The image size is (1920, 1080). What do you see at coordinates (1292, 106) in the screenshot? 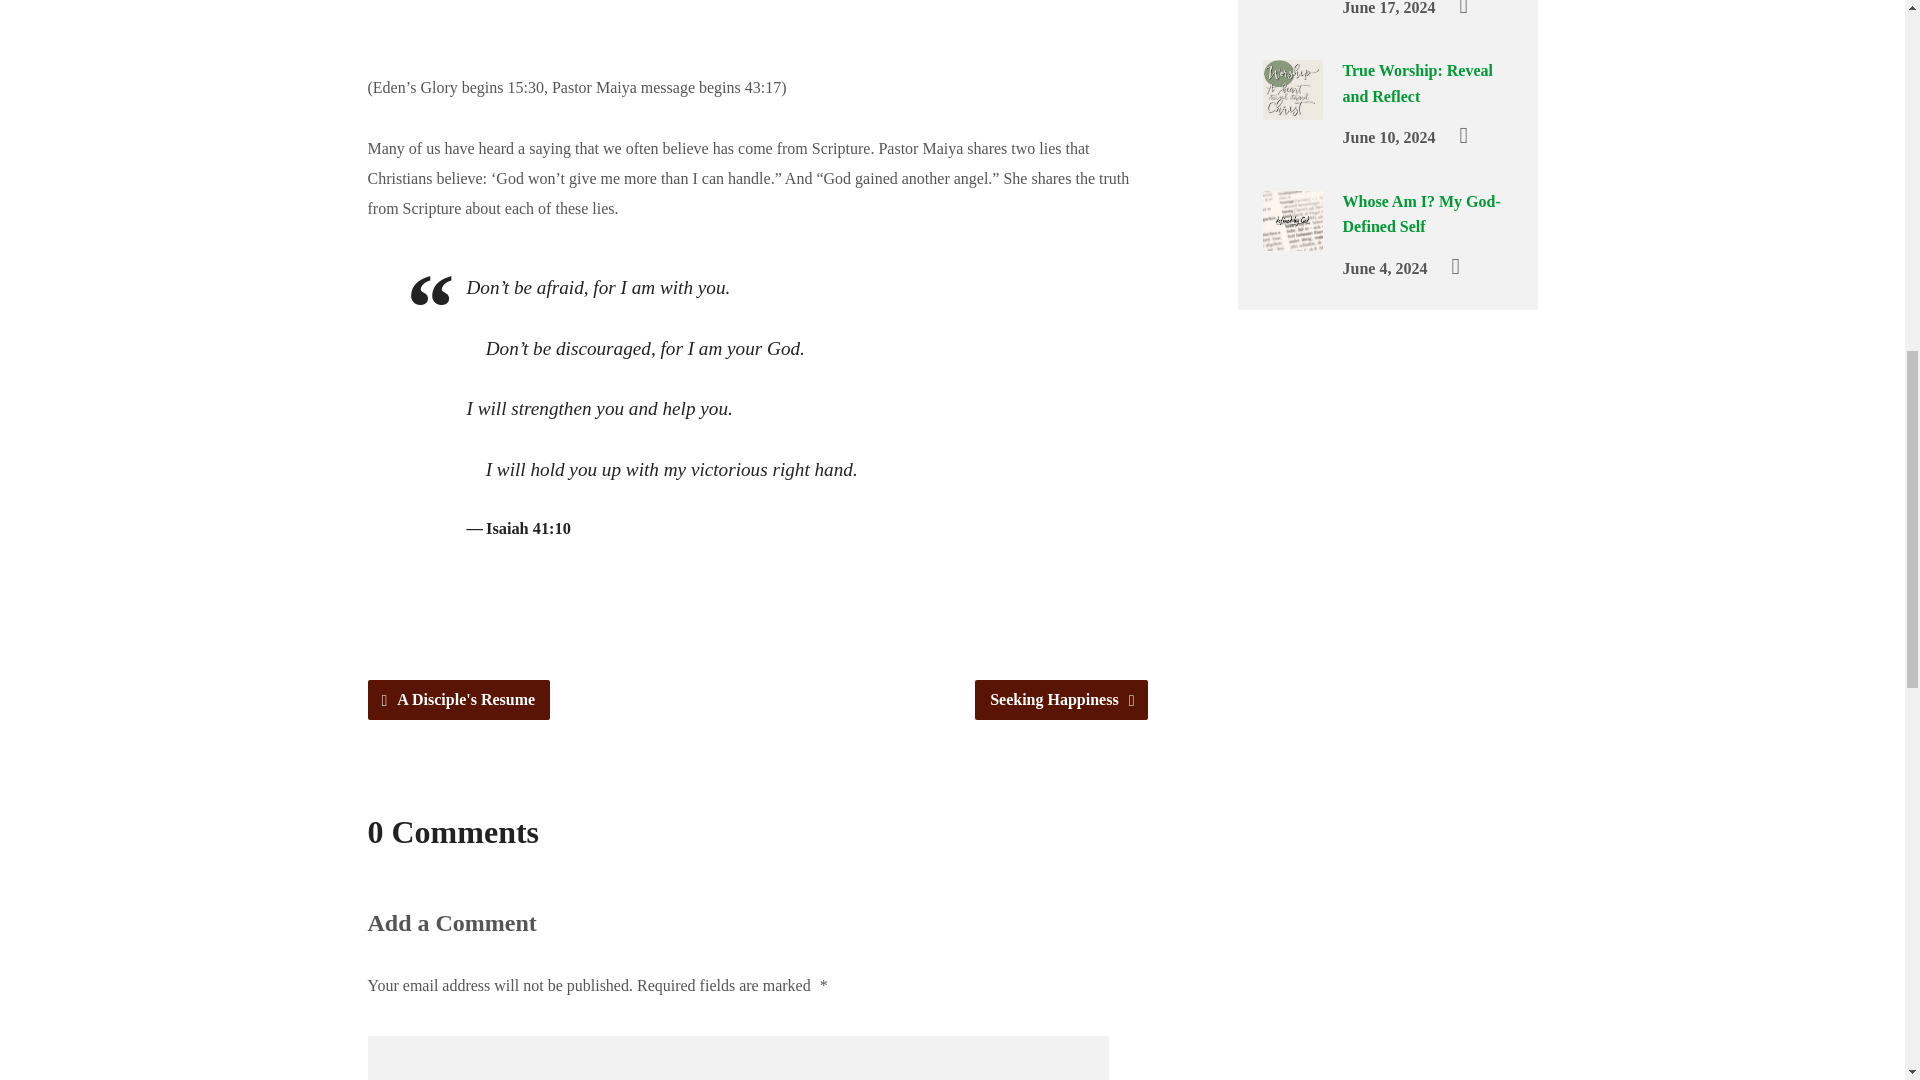
I see `True Worship: Reveal and Reflect` at bounding box center [1292, 106].